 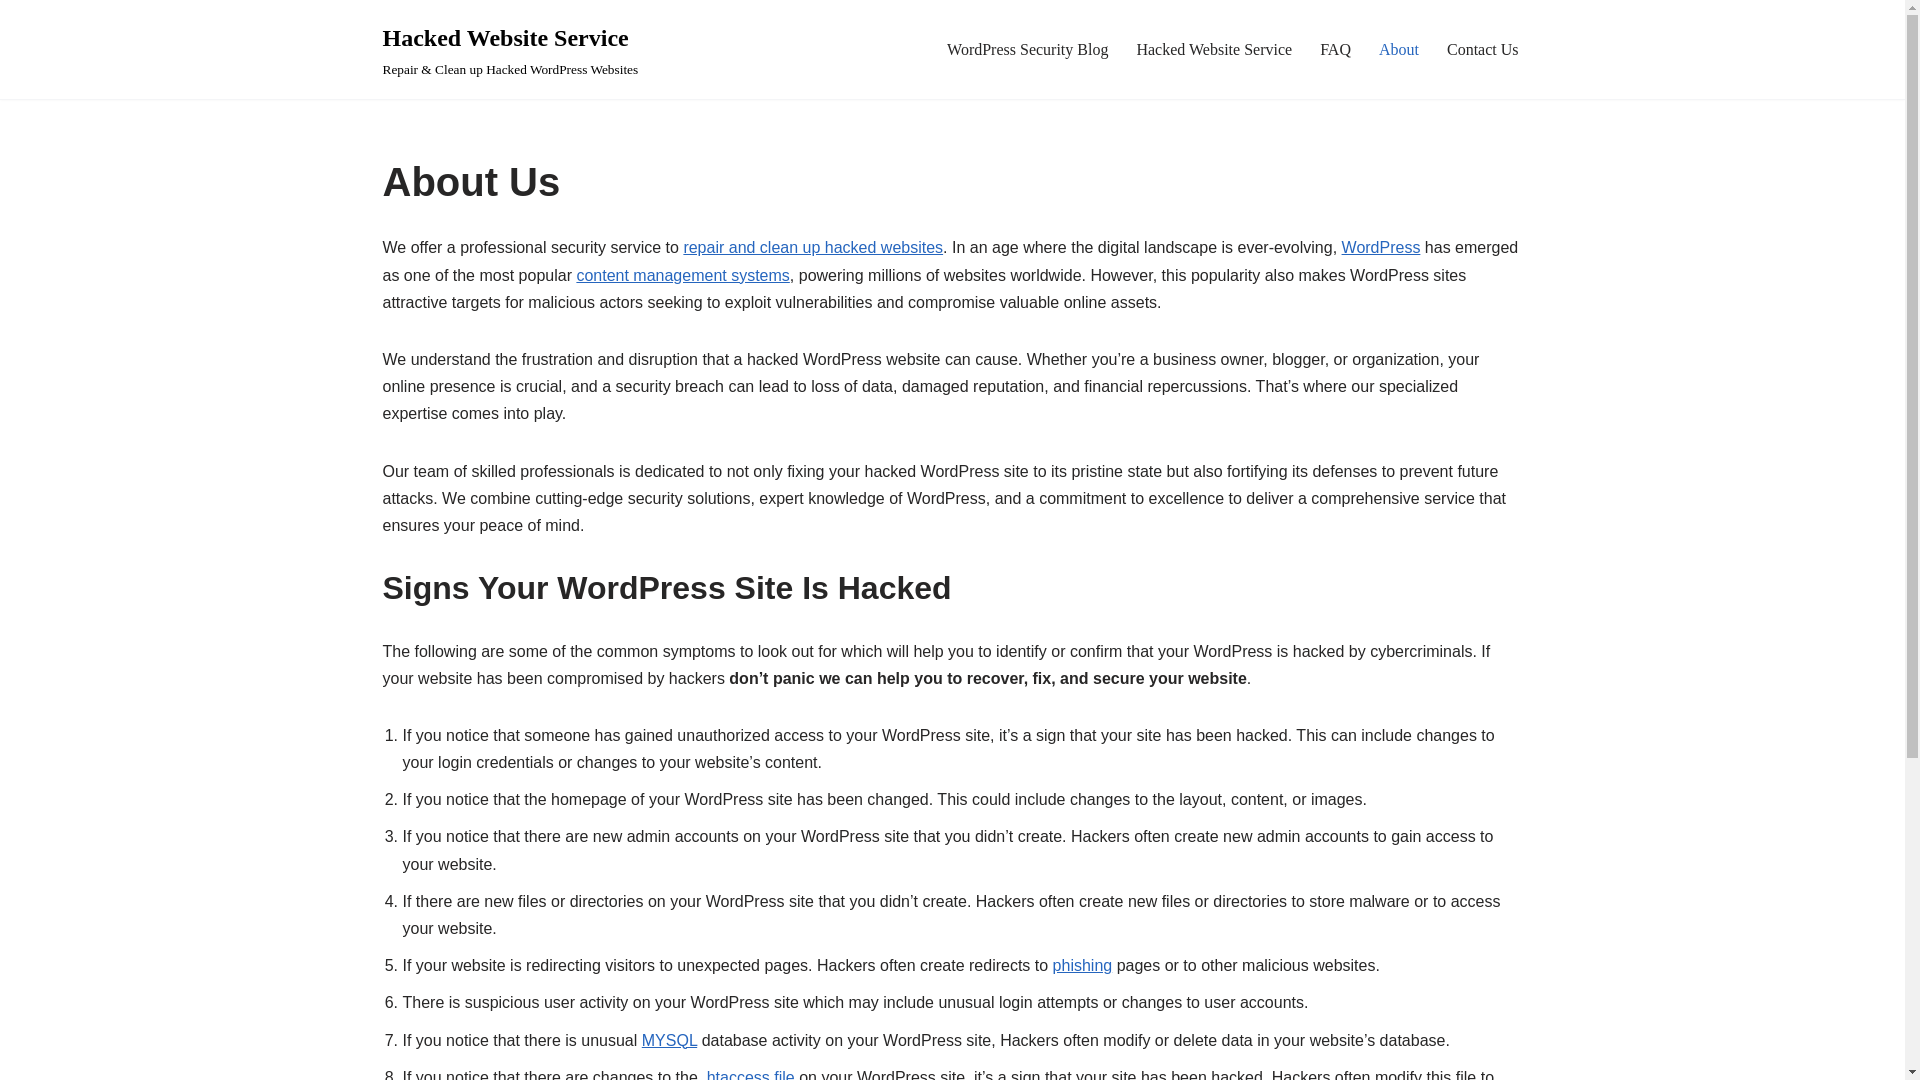 I want to click on Contact Us, so click(x=1482, y=48).